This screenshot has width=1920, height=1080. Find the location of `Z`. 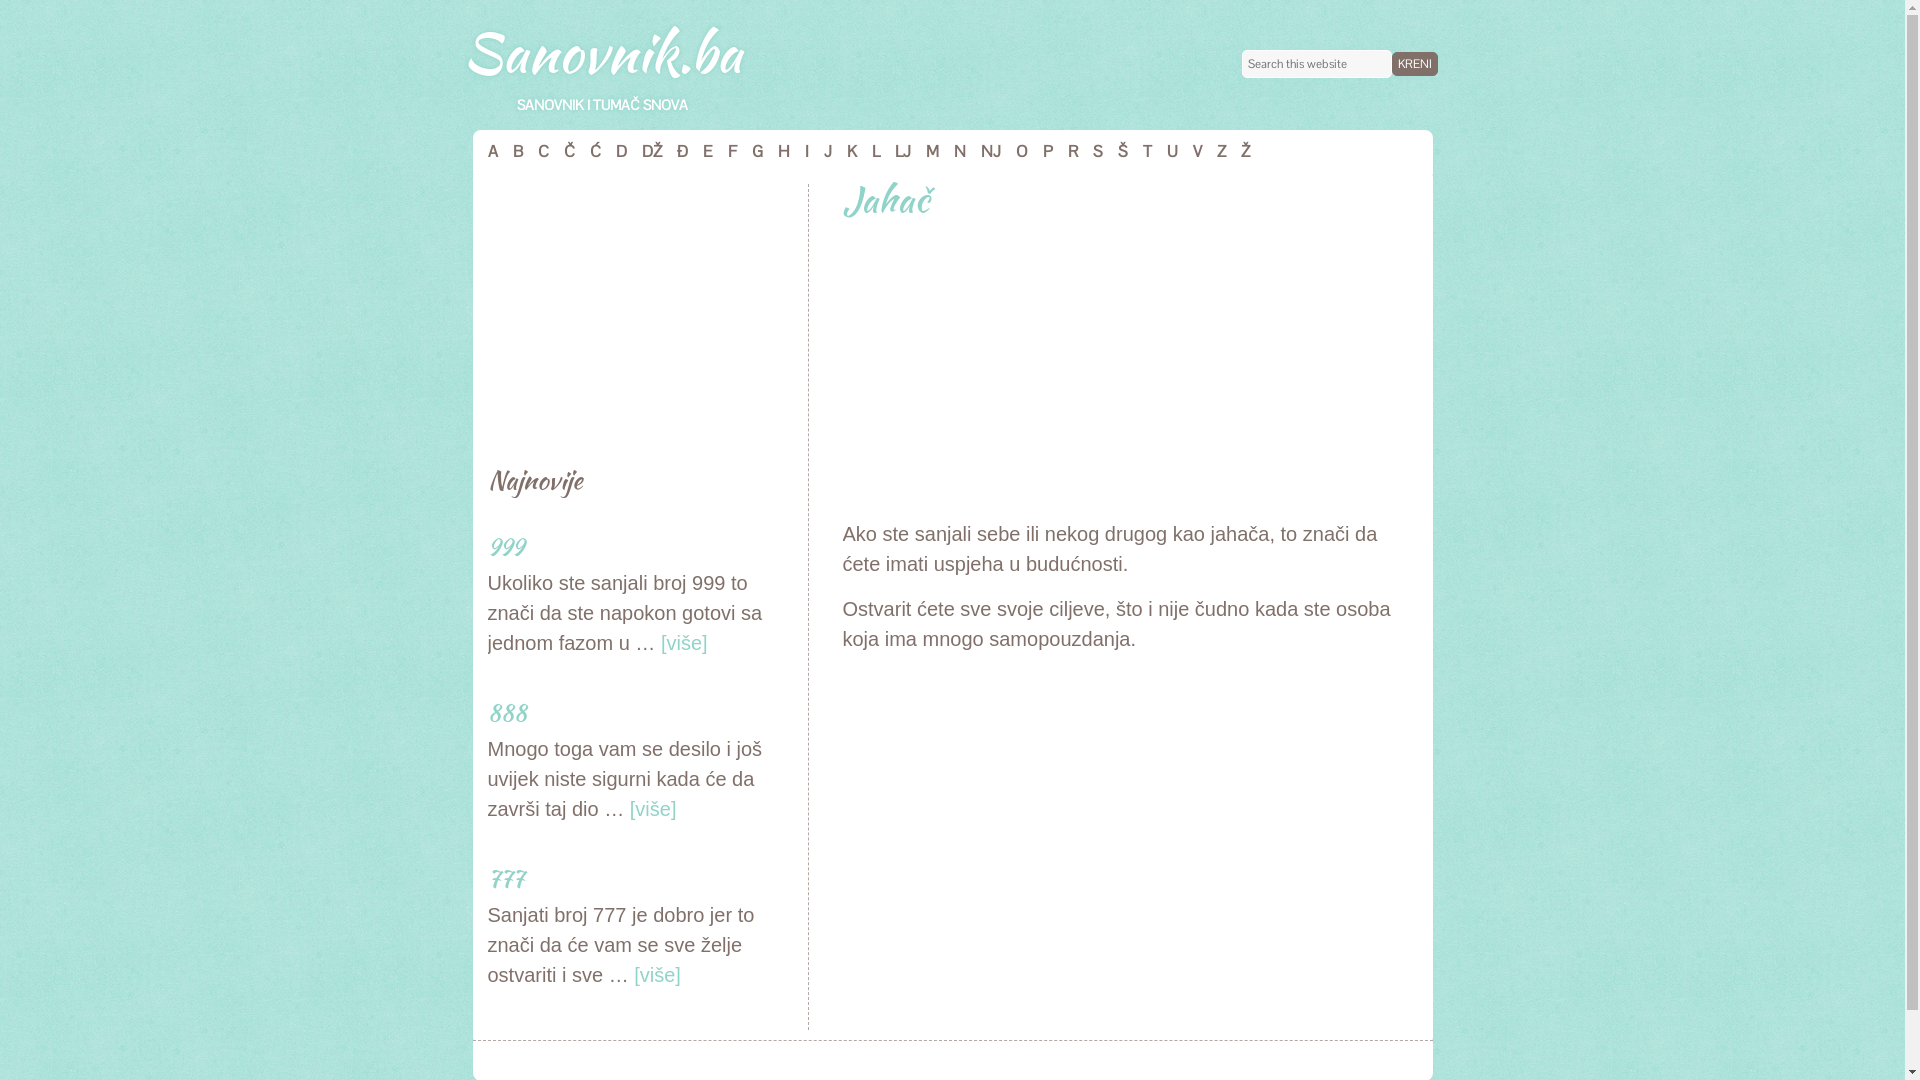

Z is located at coordinates (1214, 152).